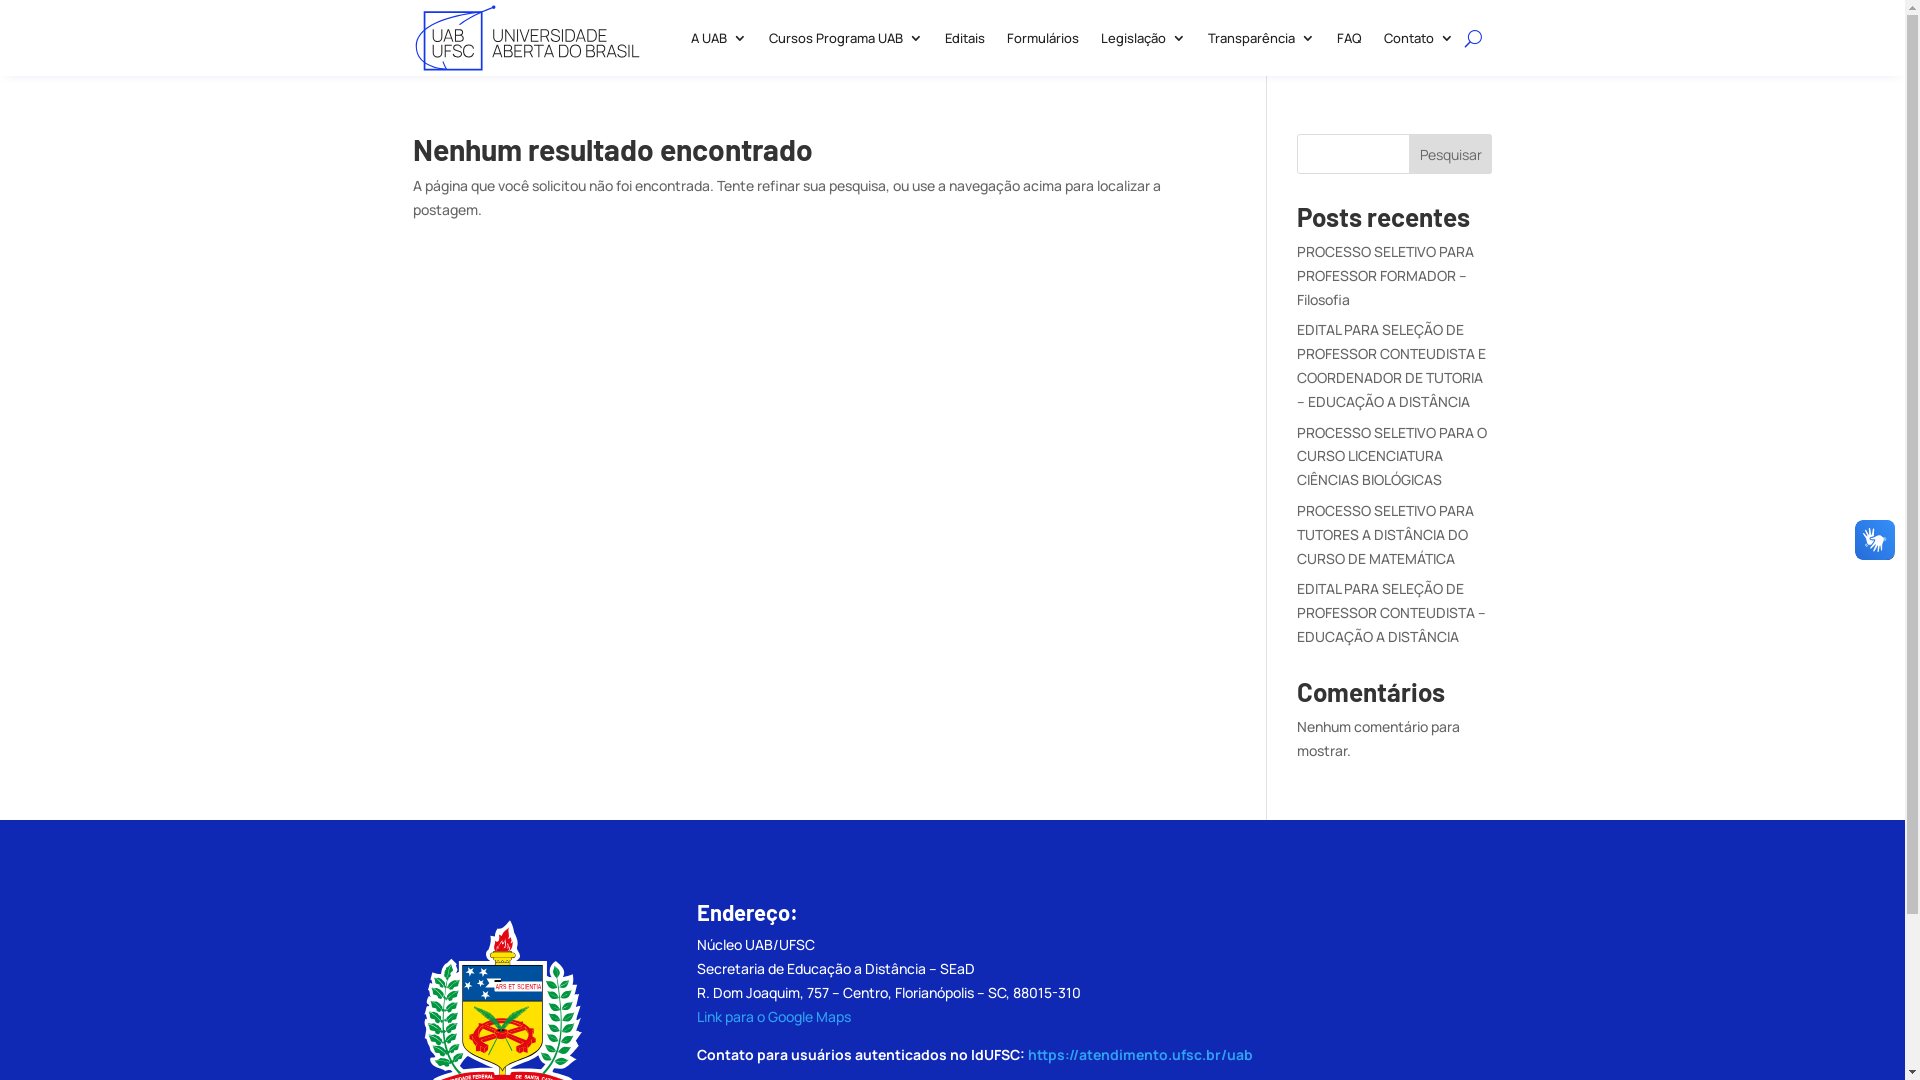 This screenshot has height=1080, width=1920. I want to click on Pesquisar, so click(1451, 154).